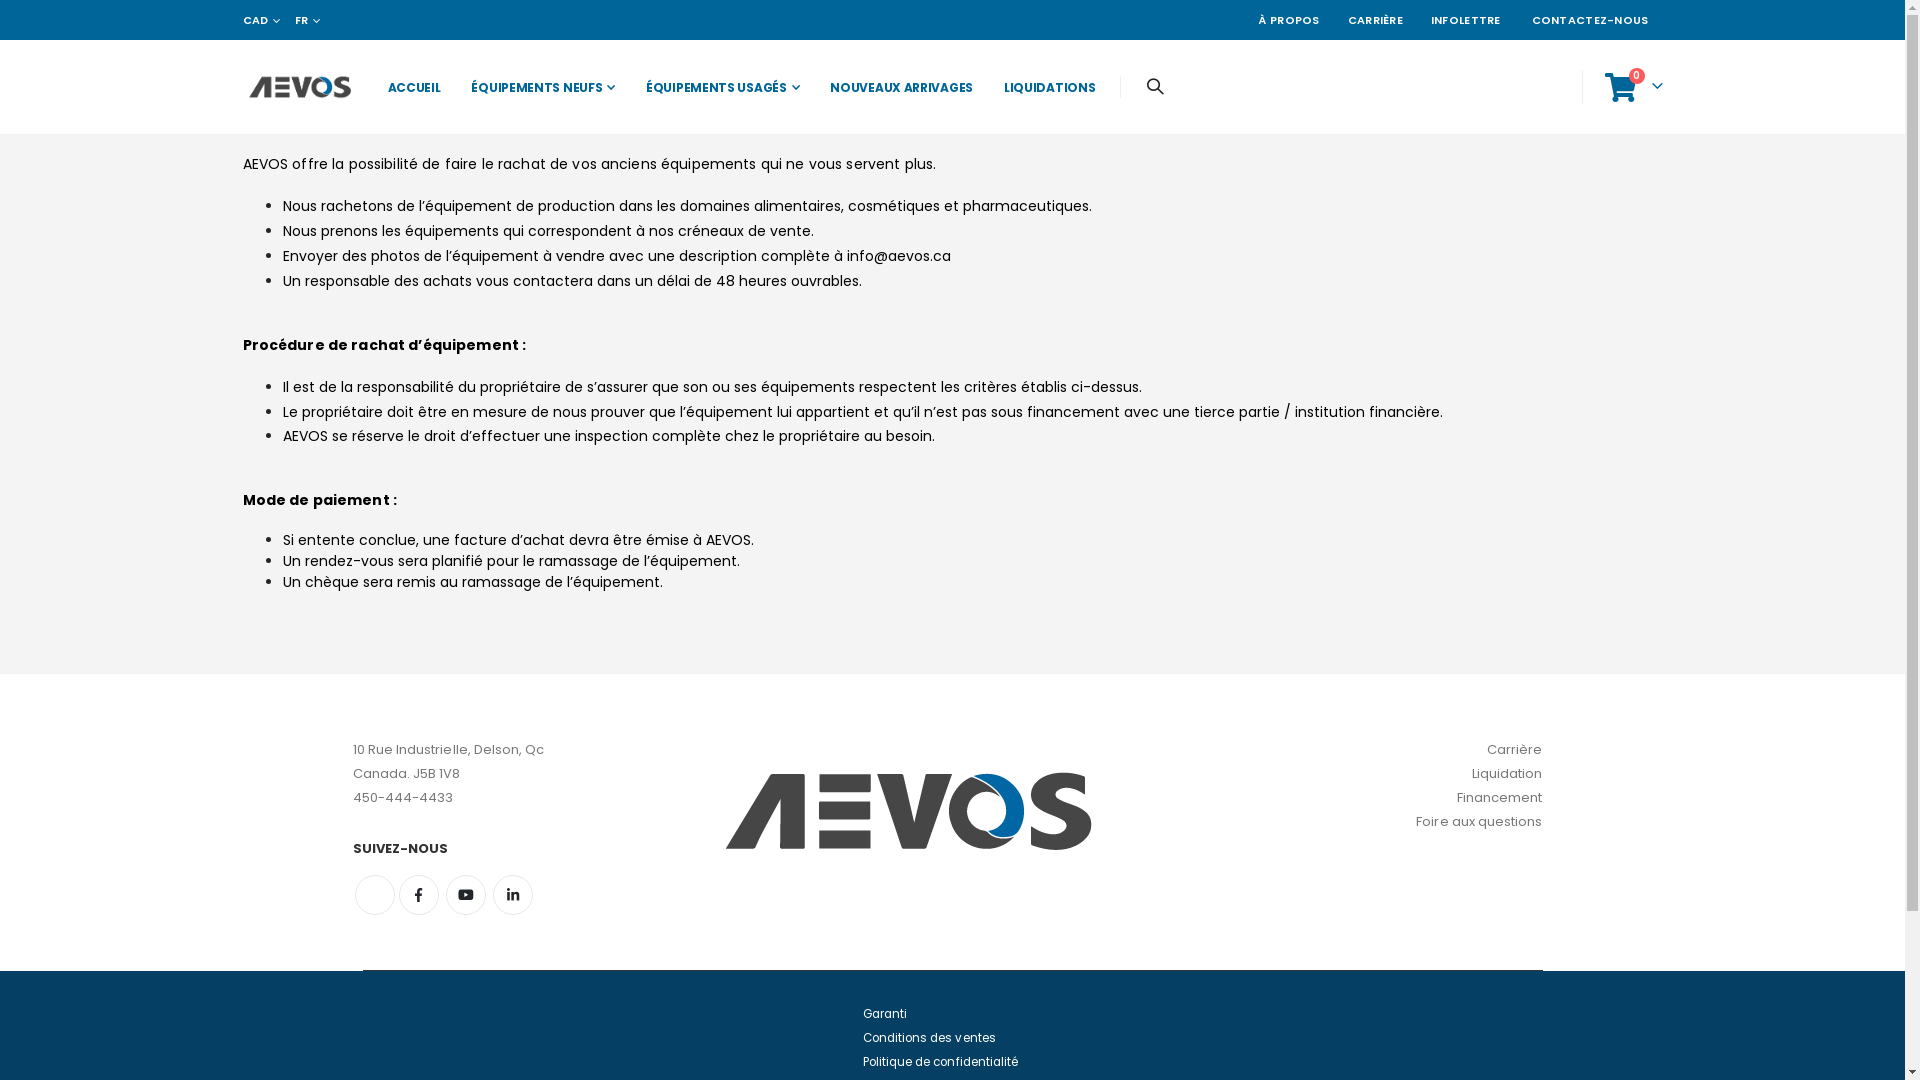 The height and width of the screenshot is (1080, 1920). I want to click on logo, so click(298, 87).